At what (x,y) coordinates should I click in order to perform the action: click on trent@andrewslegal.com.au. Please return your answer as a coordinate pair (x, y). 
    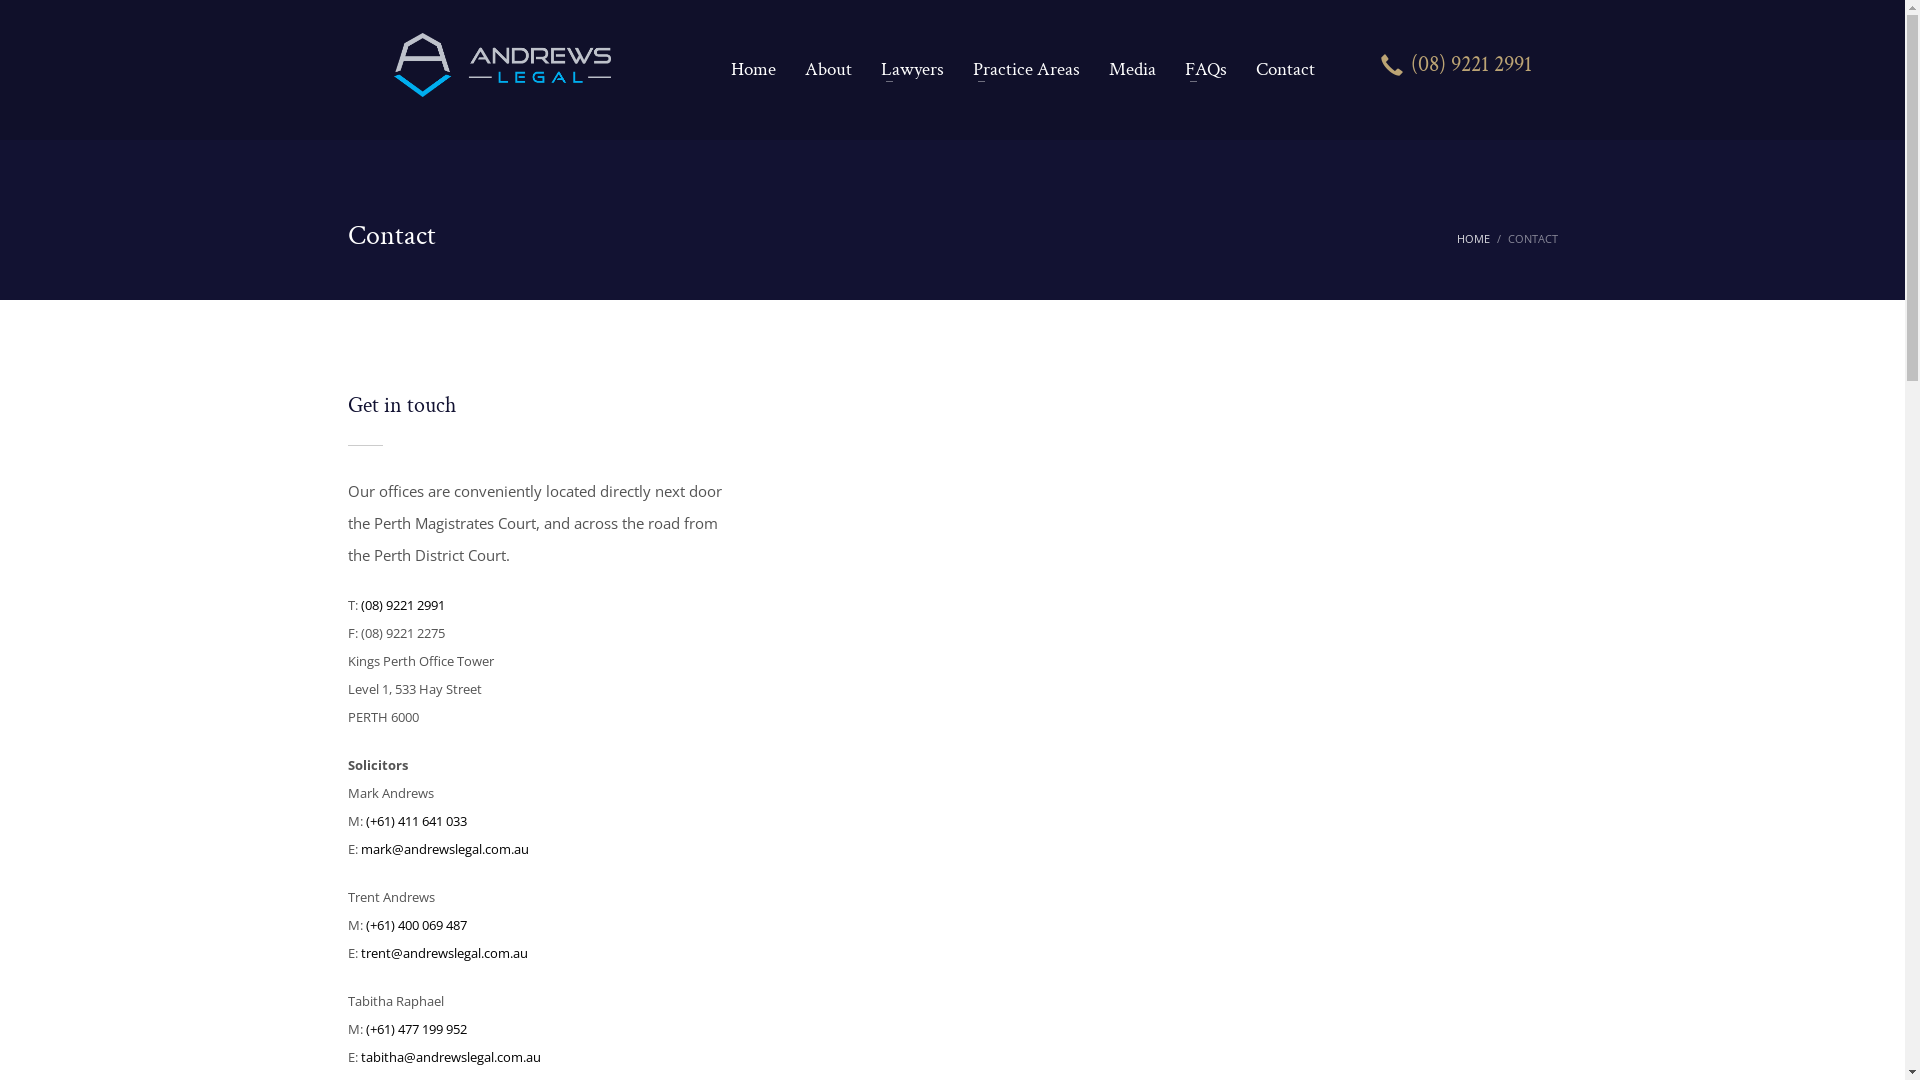
    Looking at the image, I should click on (444, 953).